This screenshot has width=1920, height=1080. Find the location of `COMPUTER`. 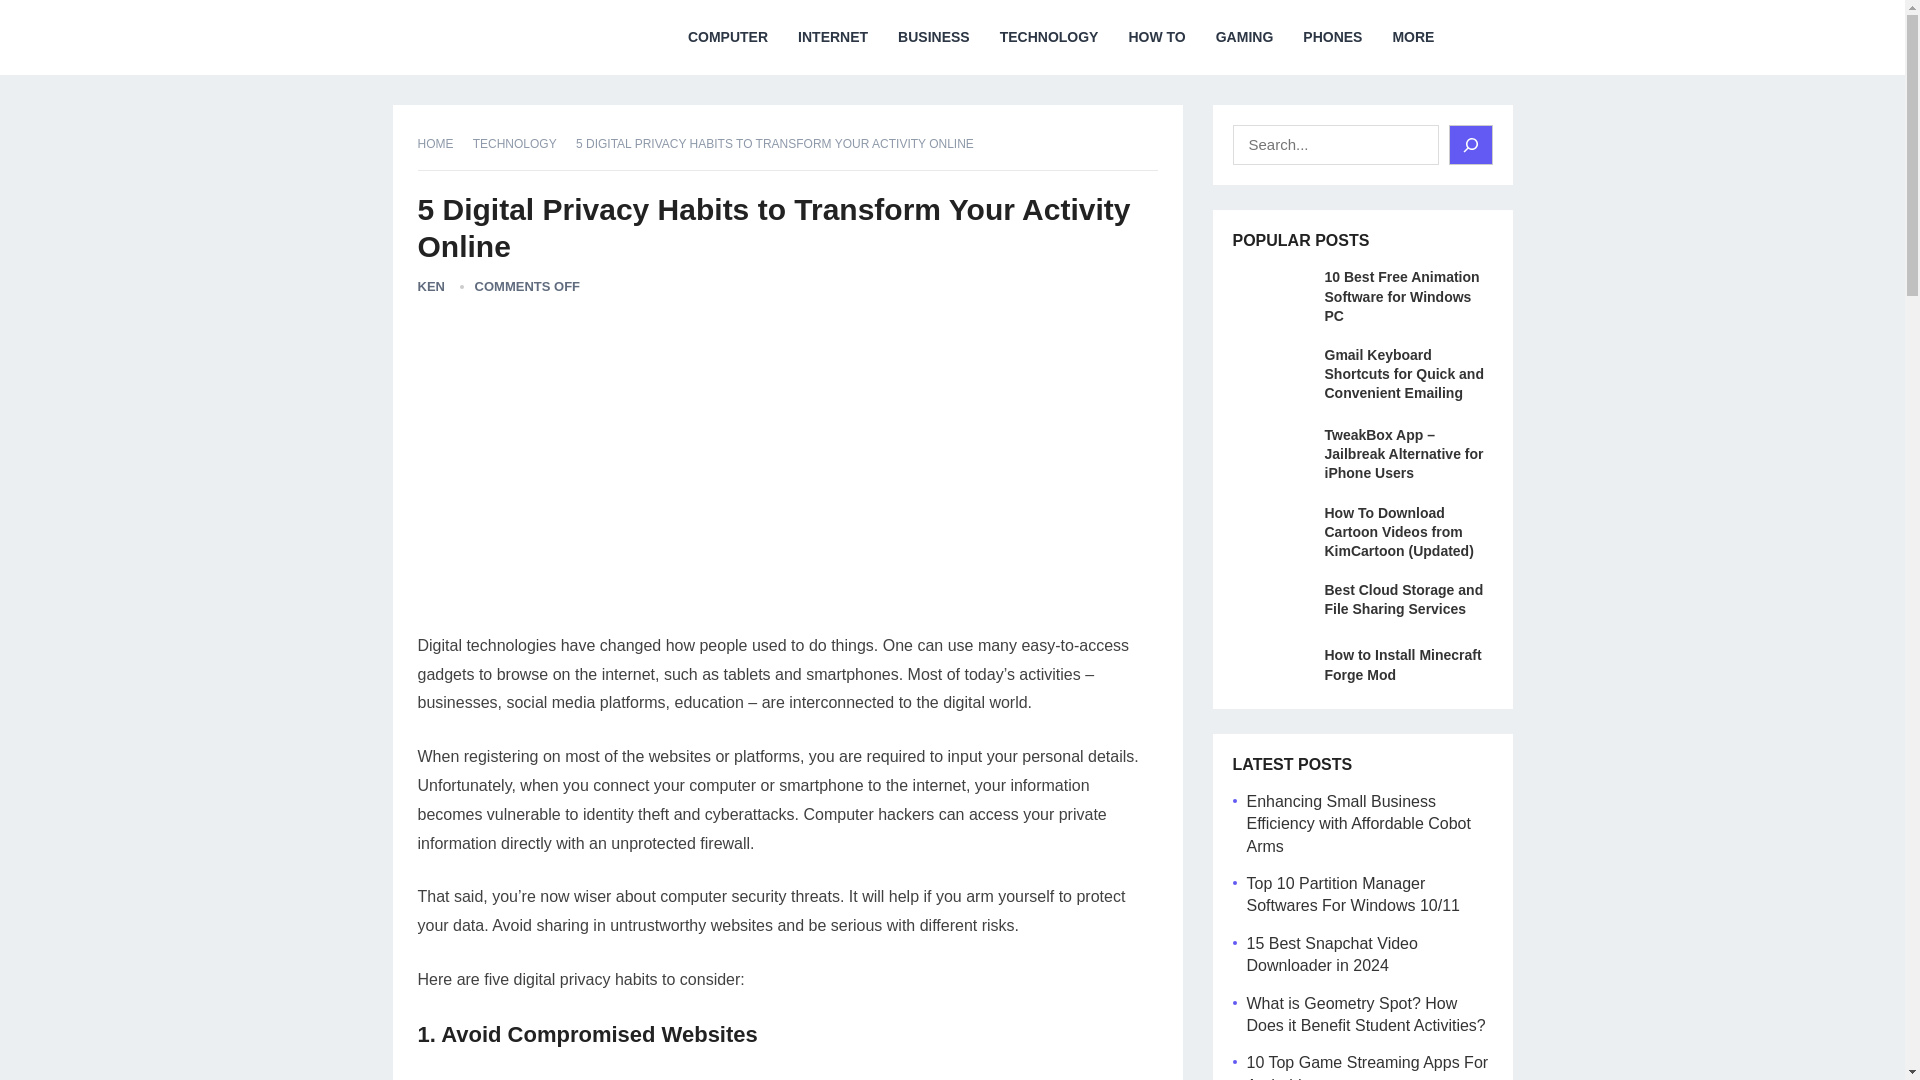

COMPUTER is located at coordinates (728, 37).